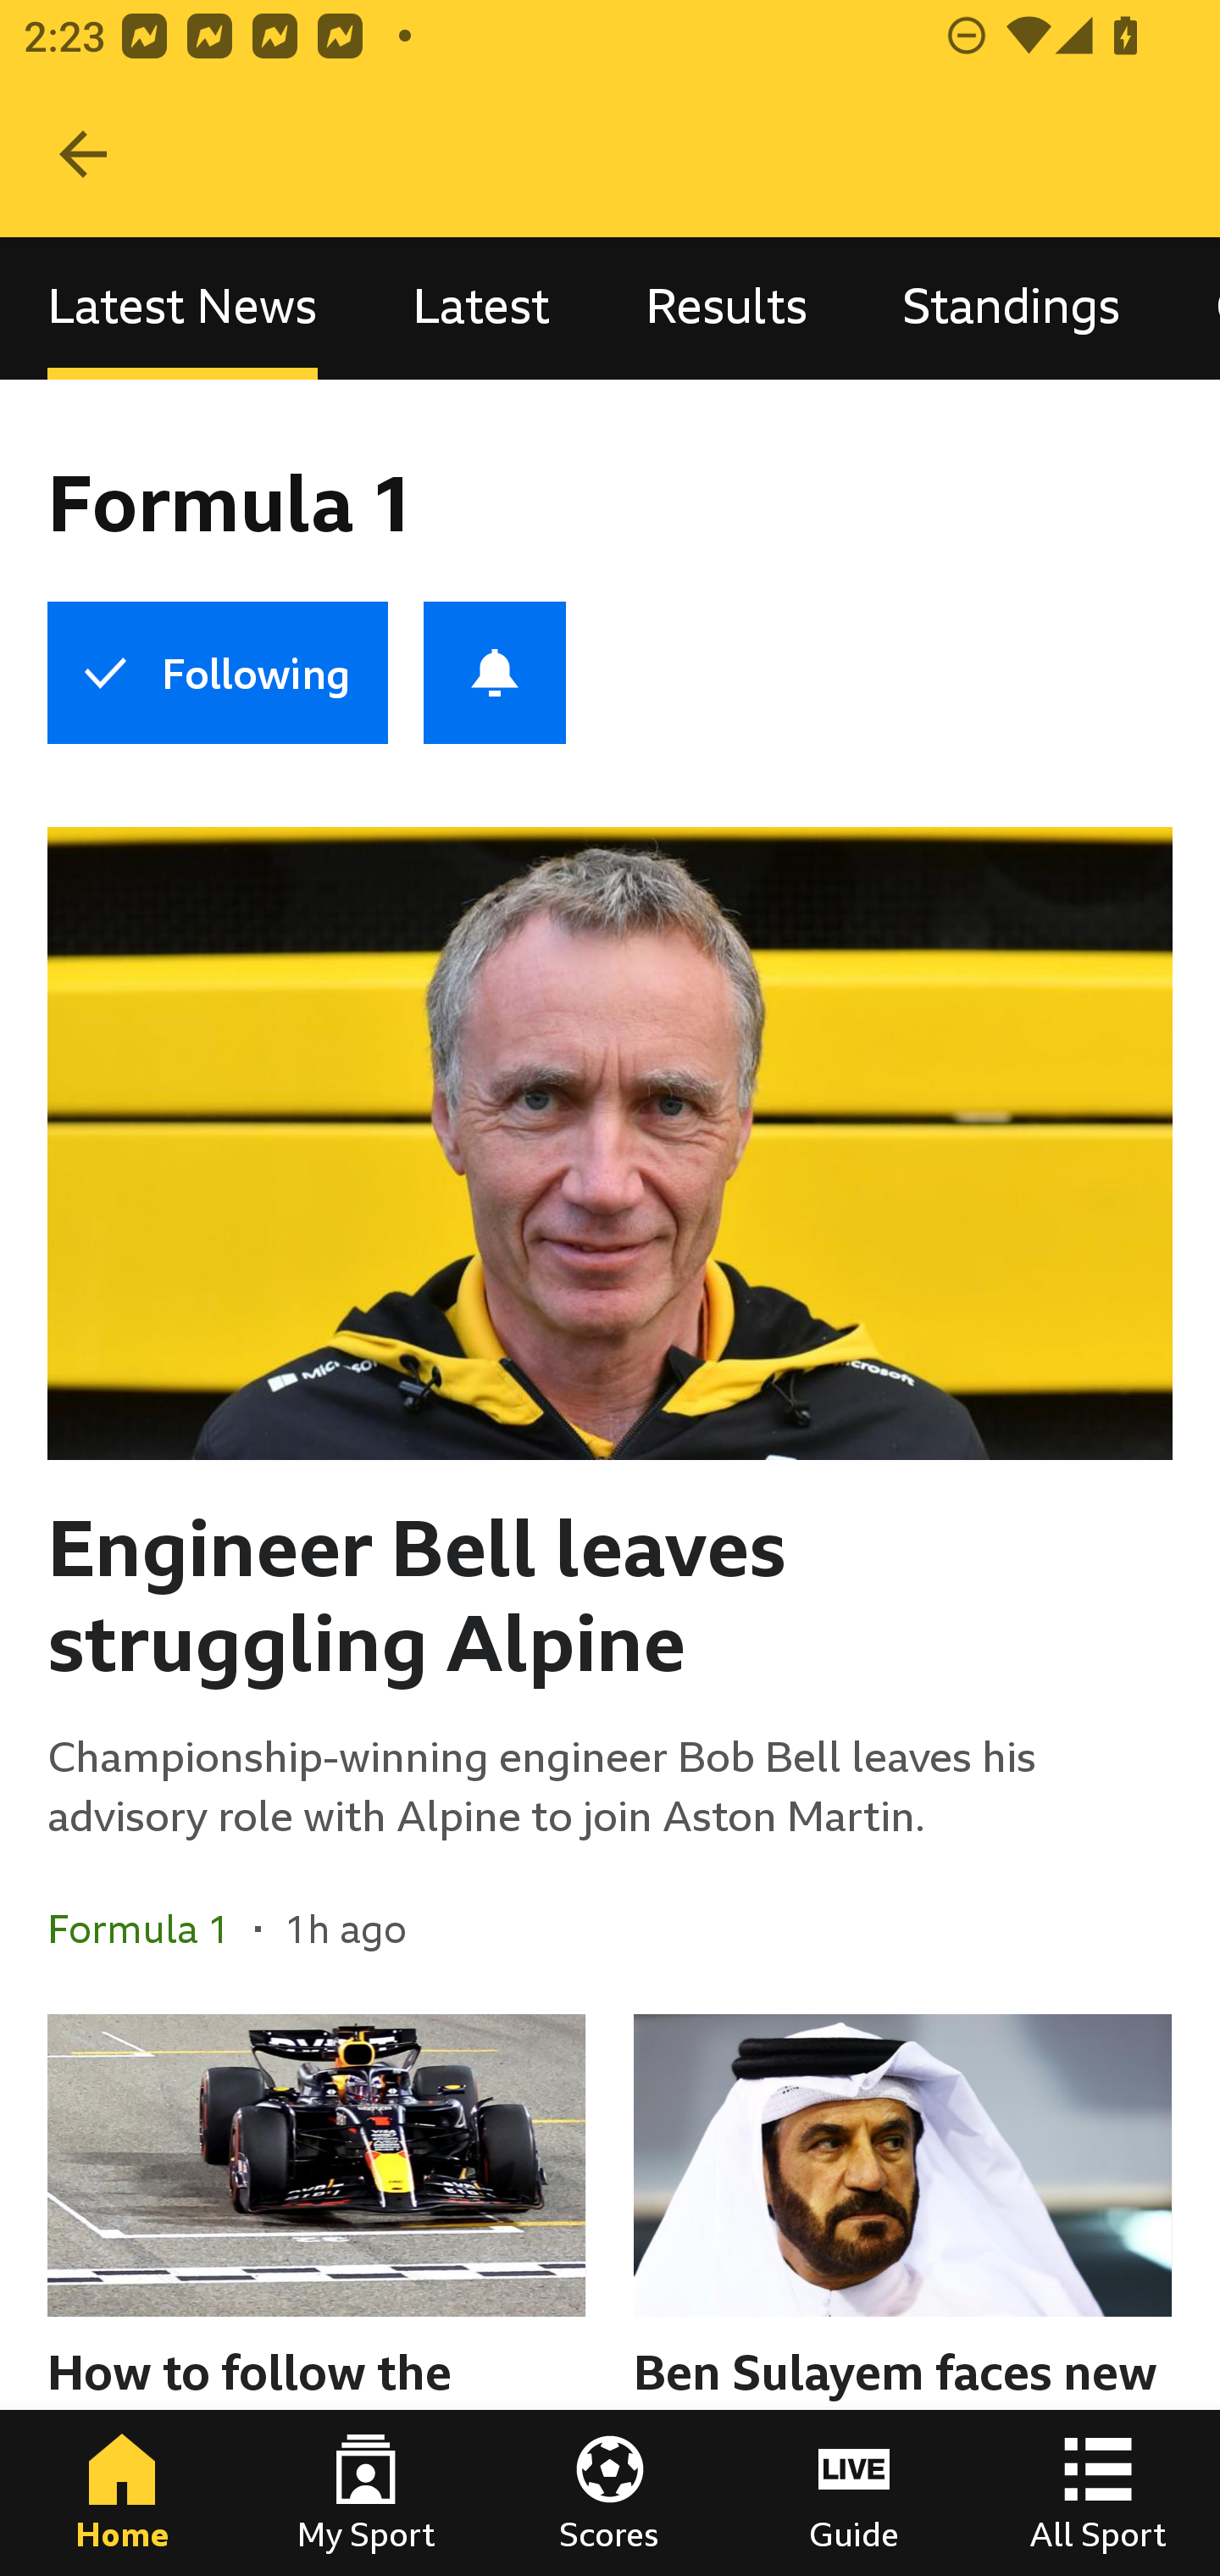 This screenshot has width=1220, height=2576. I want to click on Latest News, selected Latest News, so click(182, 307).